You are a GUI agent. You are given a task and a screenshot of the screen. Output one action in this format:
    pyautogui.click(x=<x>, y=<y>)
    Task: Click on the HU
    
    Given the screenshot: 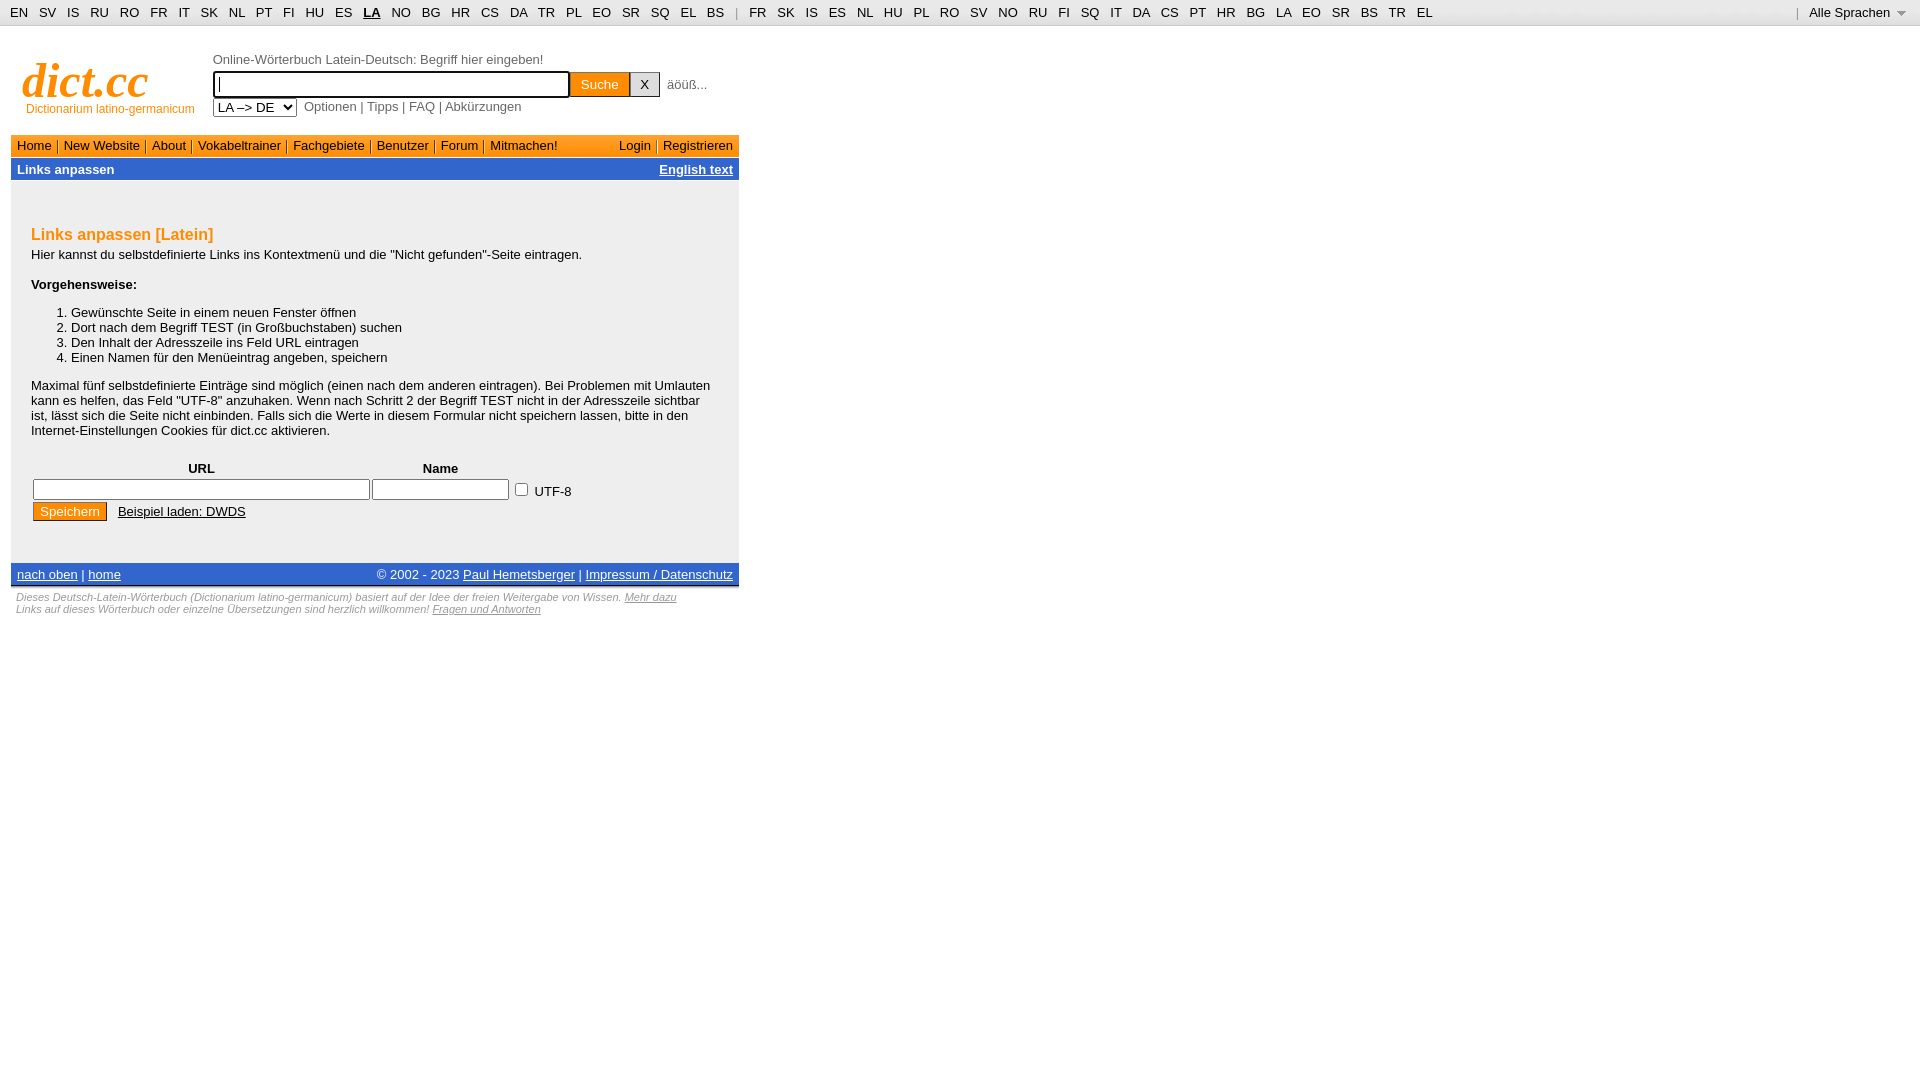 What is the action you would take?
    pyautogui.click(x=894, y=12)
    